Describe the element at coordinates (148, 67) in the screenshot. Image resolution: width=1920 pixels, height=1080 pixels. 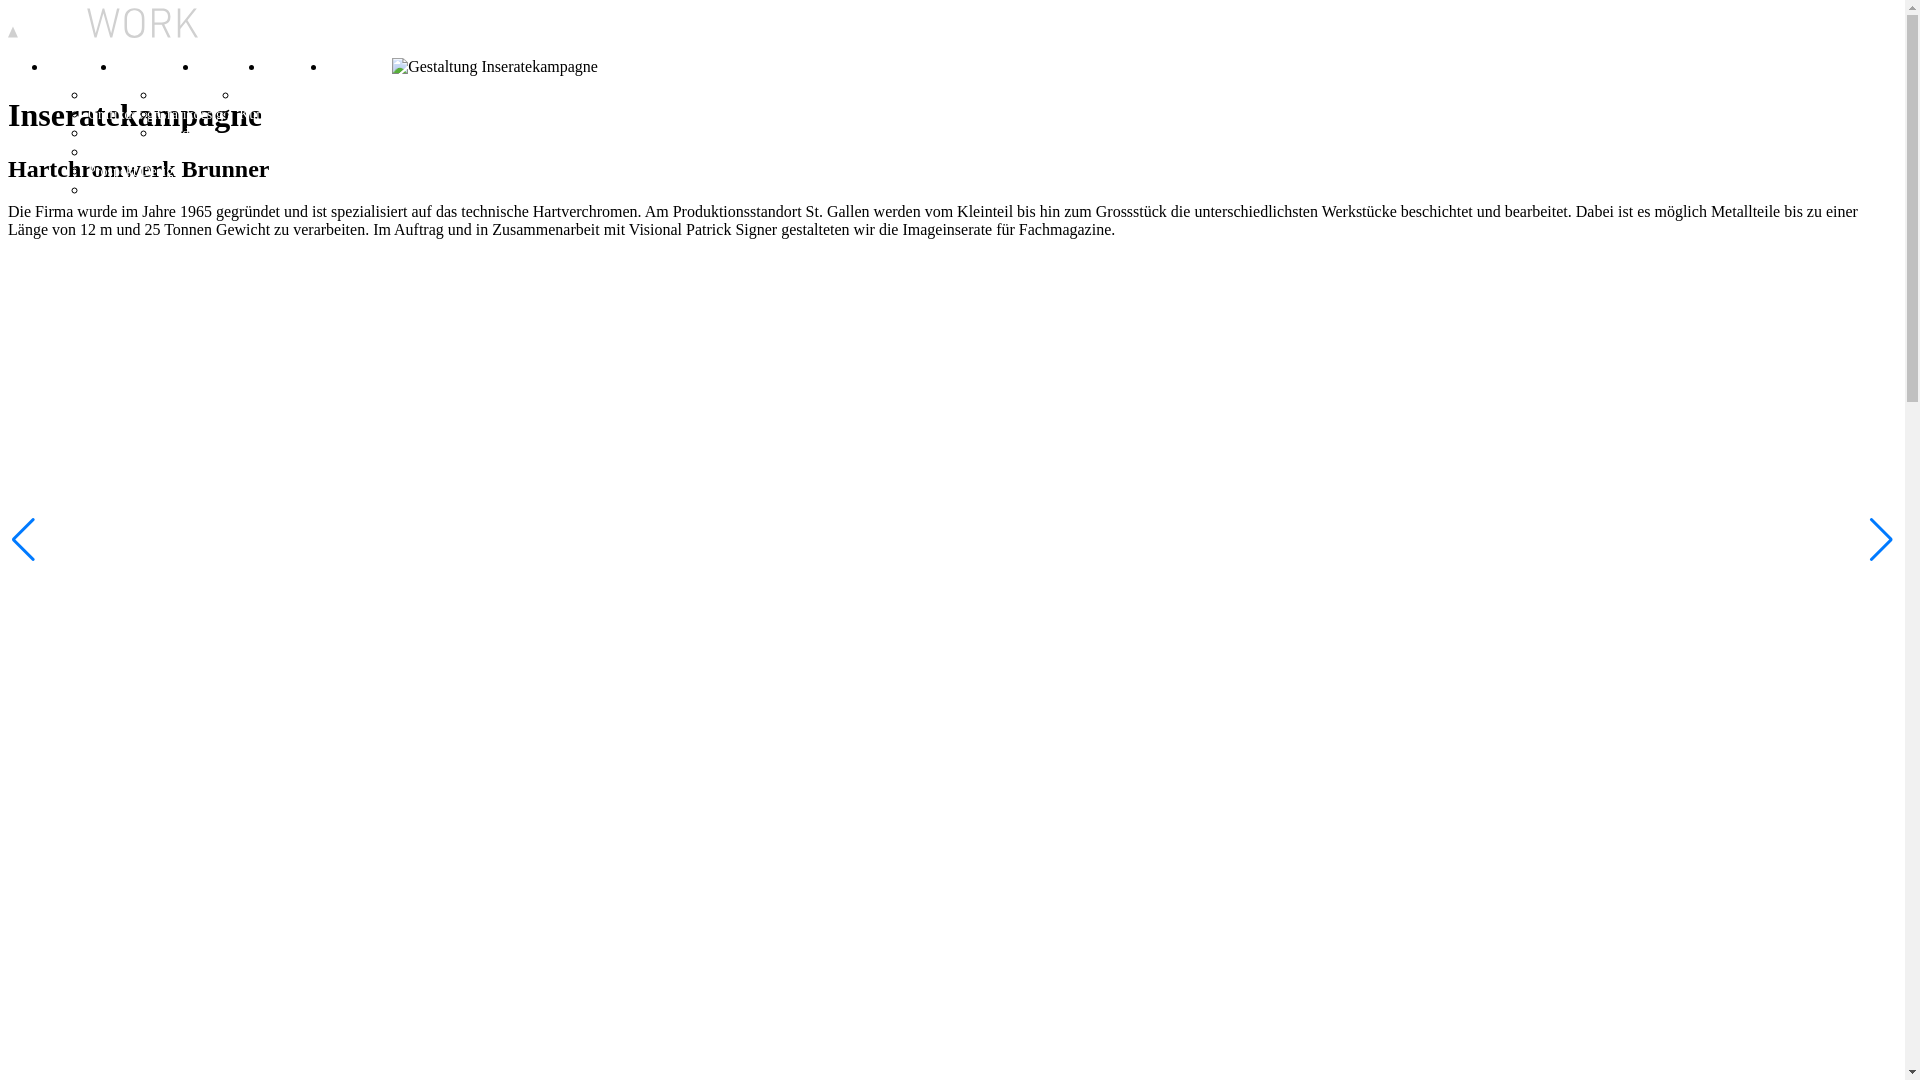
I see `Leistungen` at that location.